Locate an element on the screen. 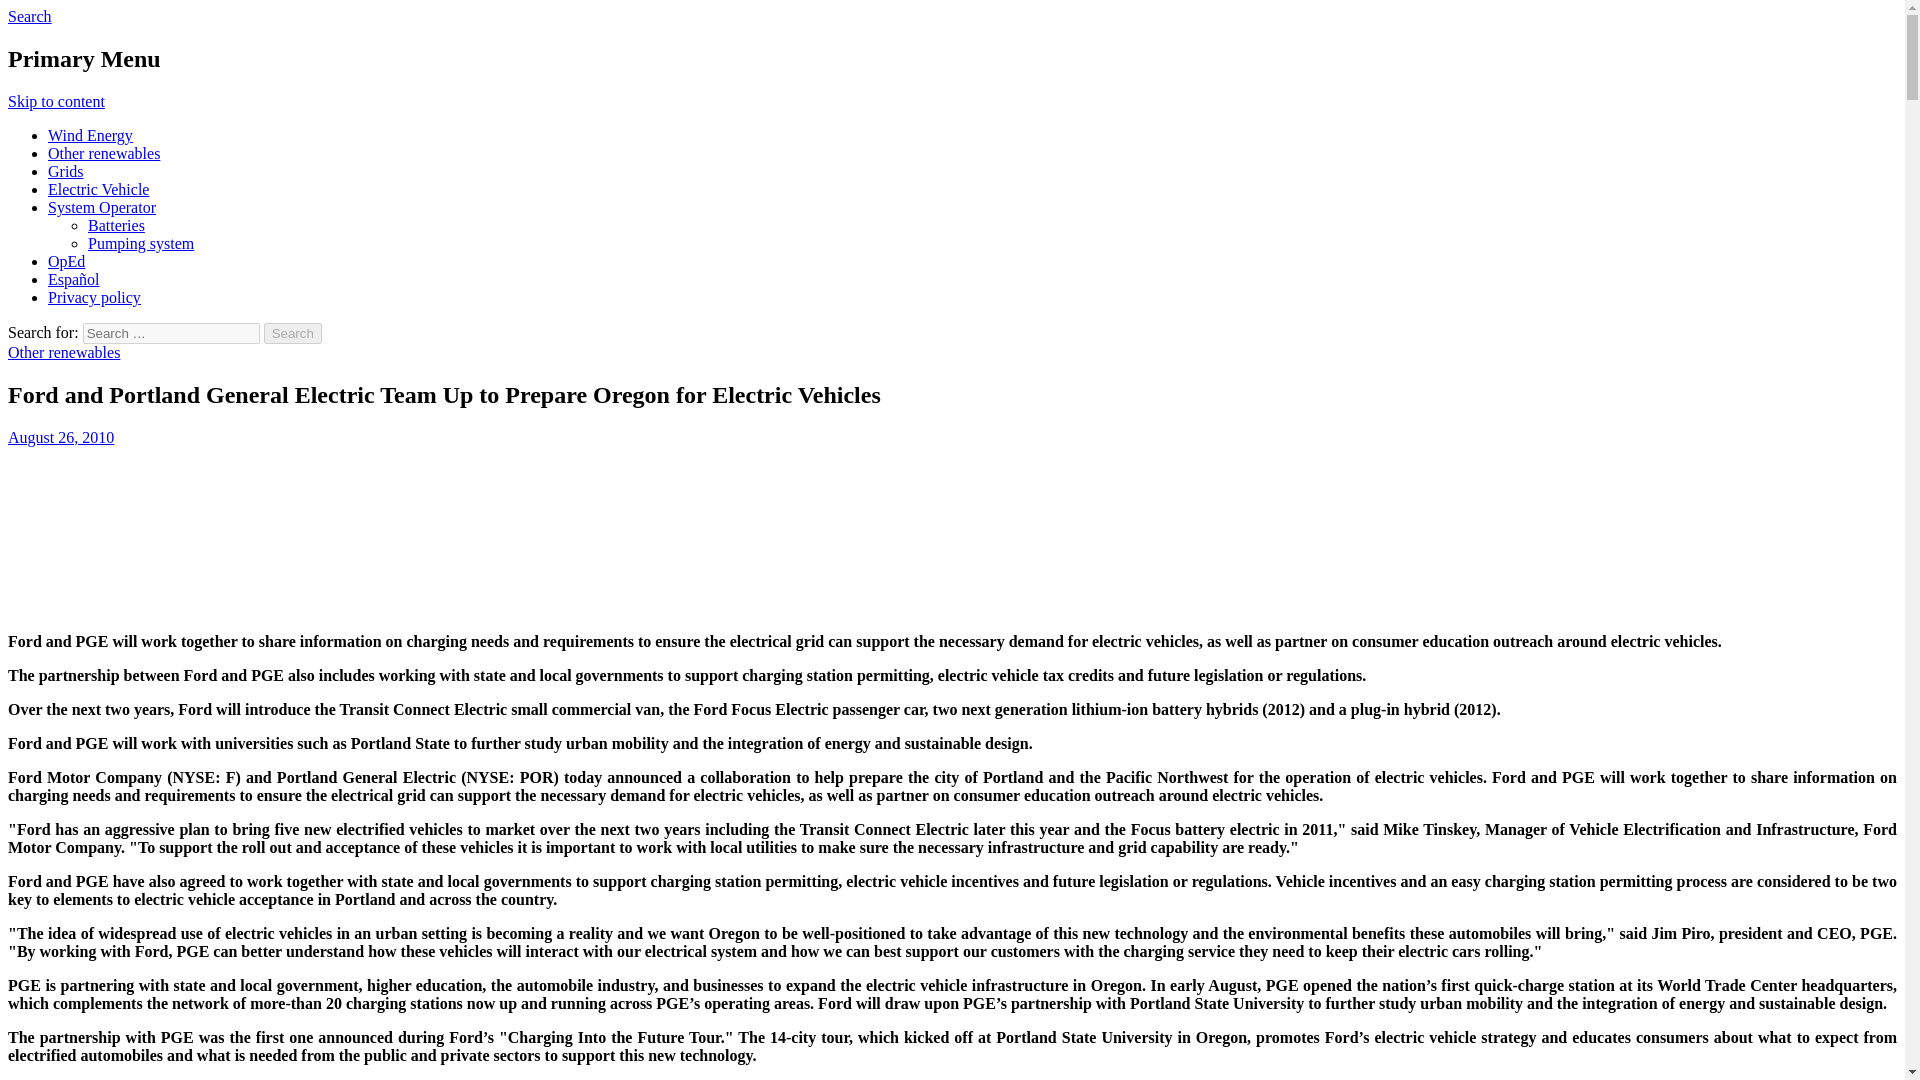 This screenshot has height=1080, width=1920. Wind Energy is located at coordinates (90, 135).